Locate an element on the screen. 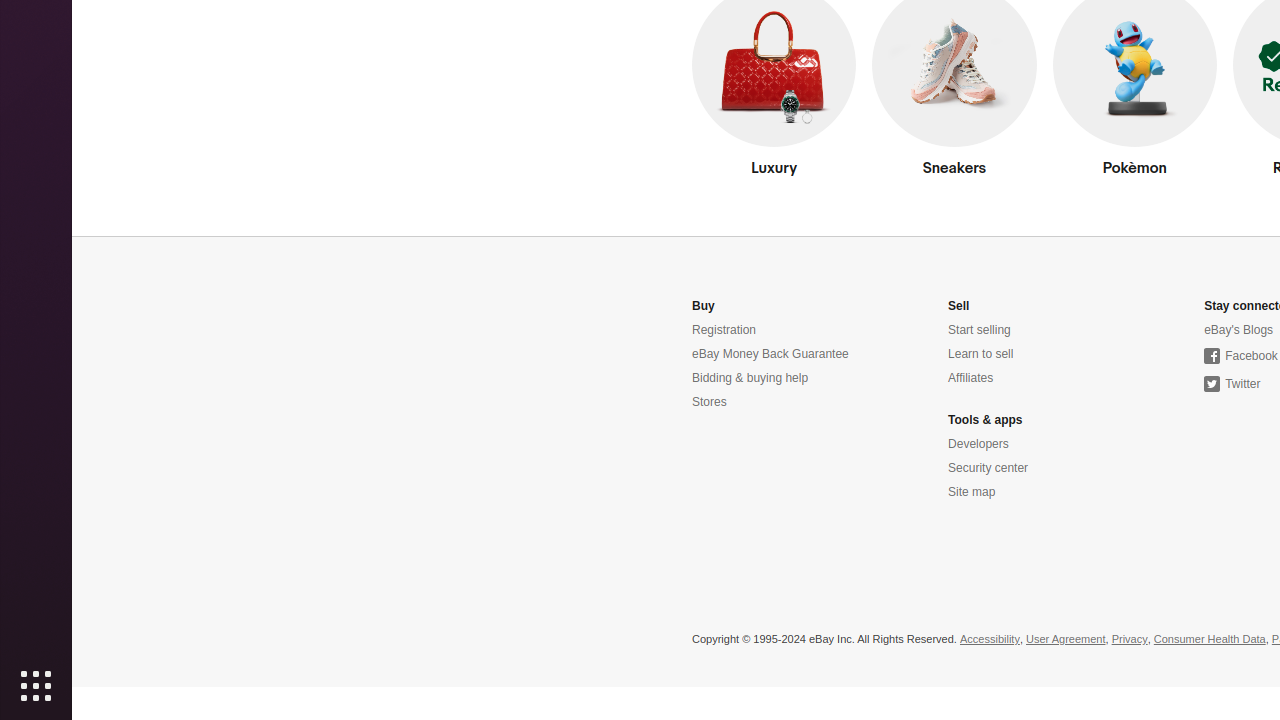  Privacy is located at coordinates (1130, 640).